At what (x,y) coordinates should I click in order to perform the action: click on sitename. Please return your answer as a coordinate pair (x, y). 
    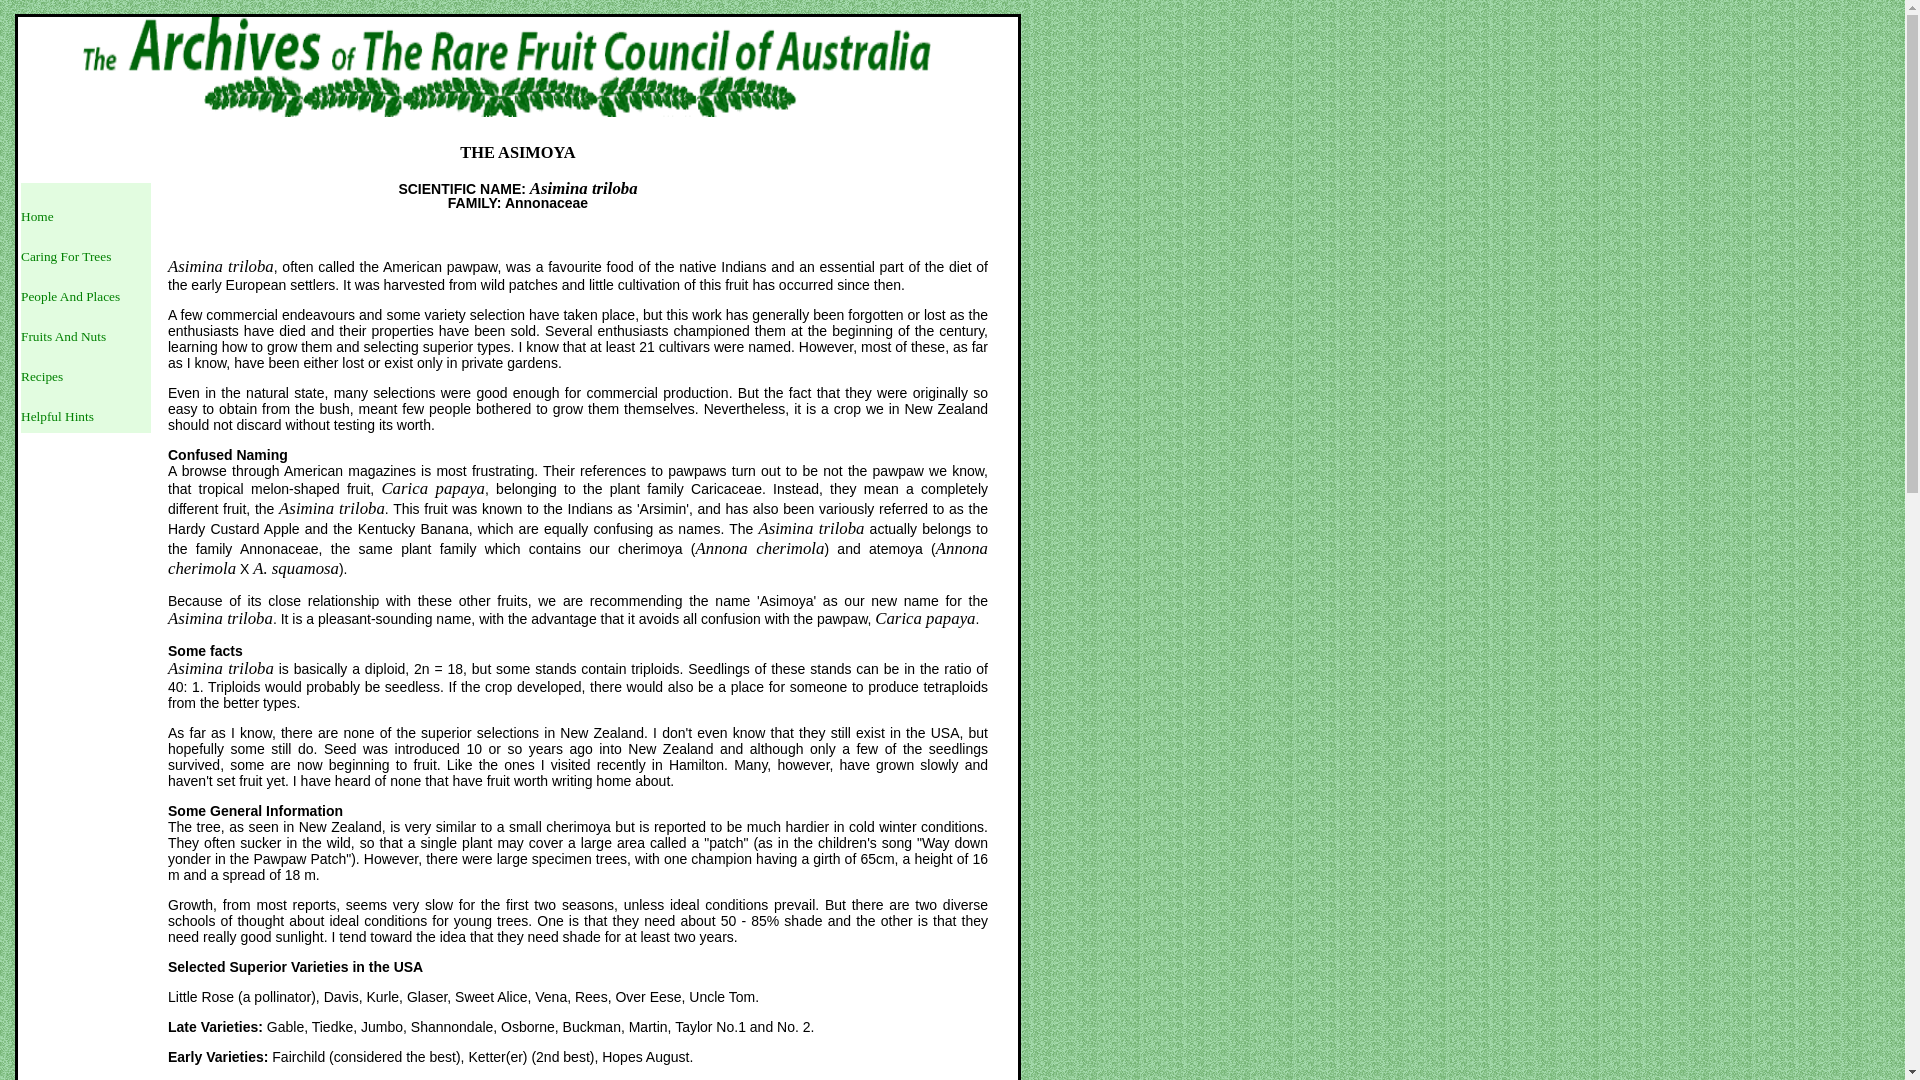
    Looking at the image, I should click on (518, 72).